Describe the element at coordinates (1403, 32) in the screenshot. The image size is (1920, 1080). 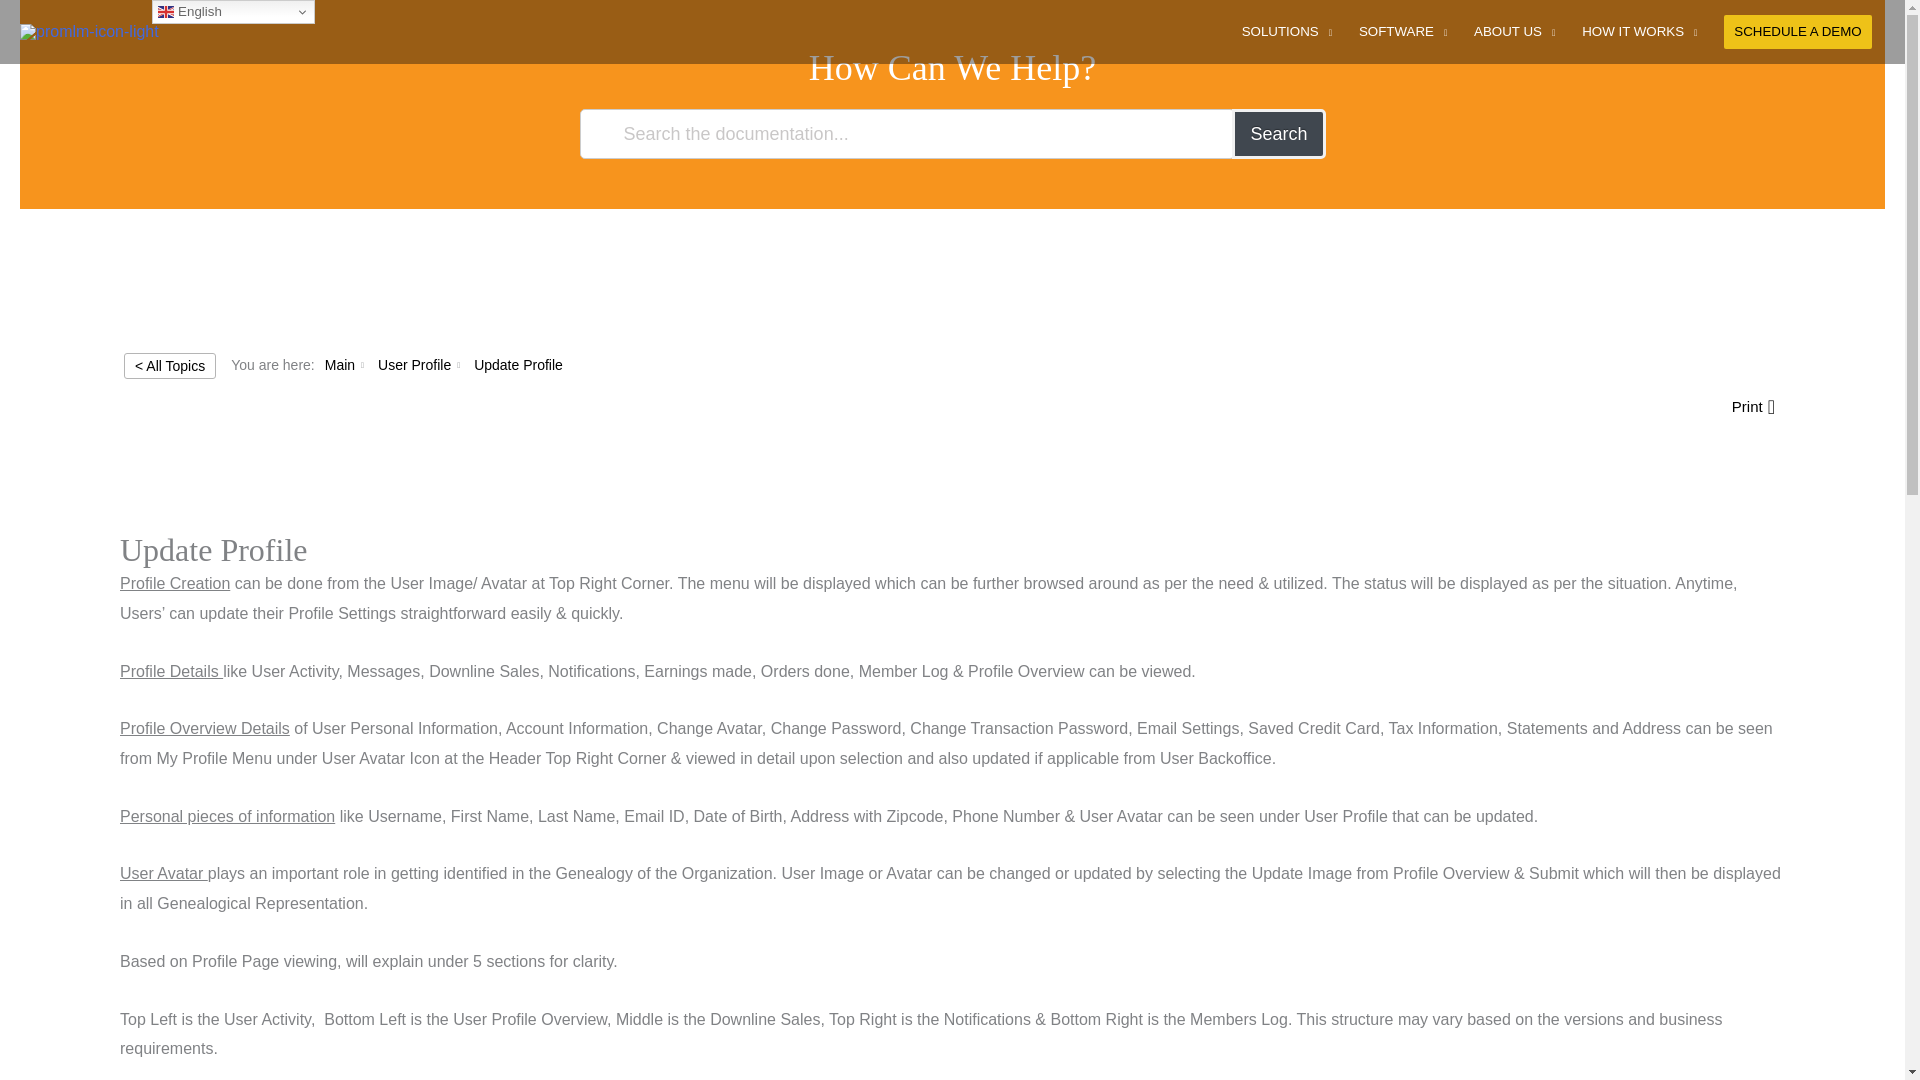
I see `SOFTWARE` at that location.